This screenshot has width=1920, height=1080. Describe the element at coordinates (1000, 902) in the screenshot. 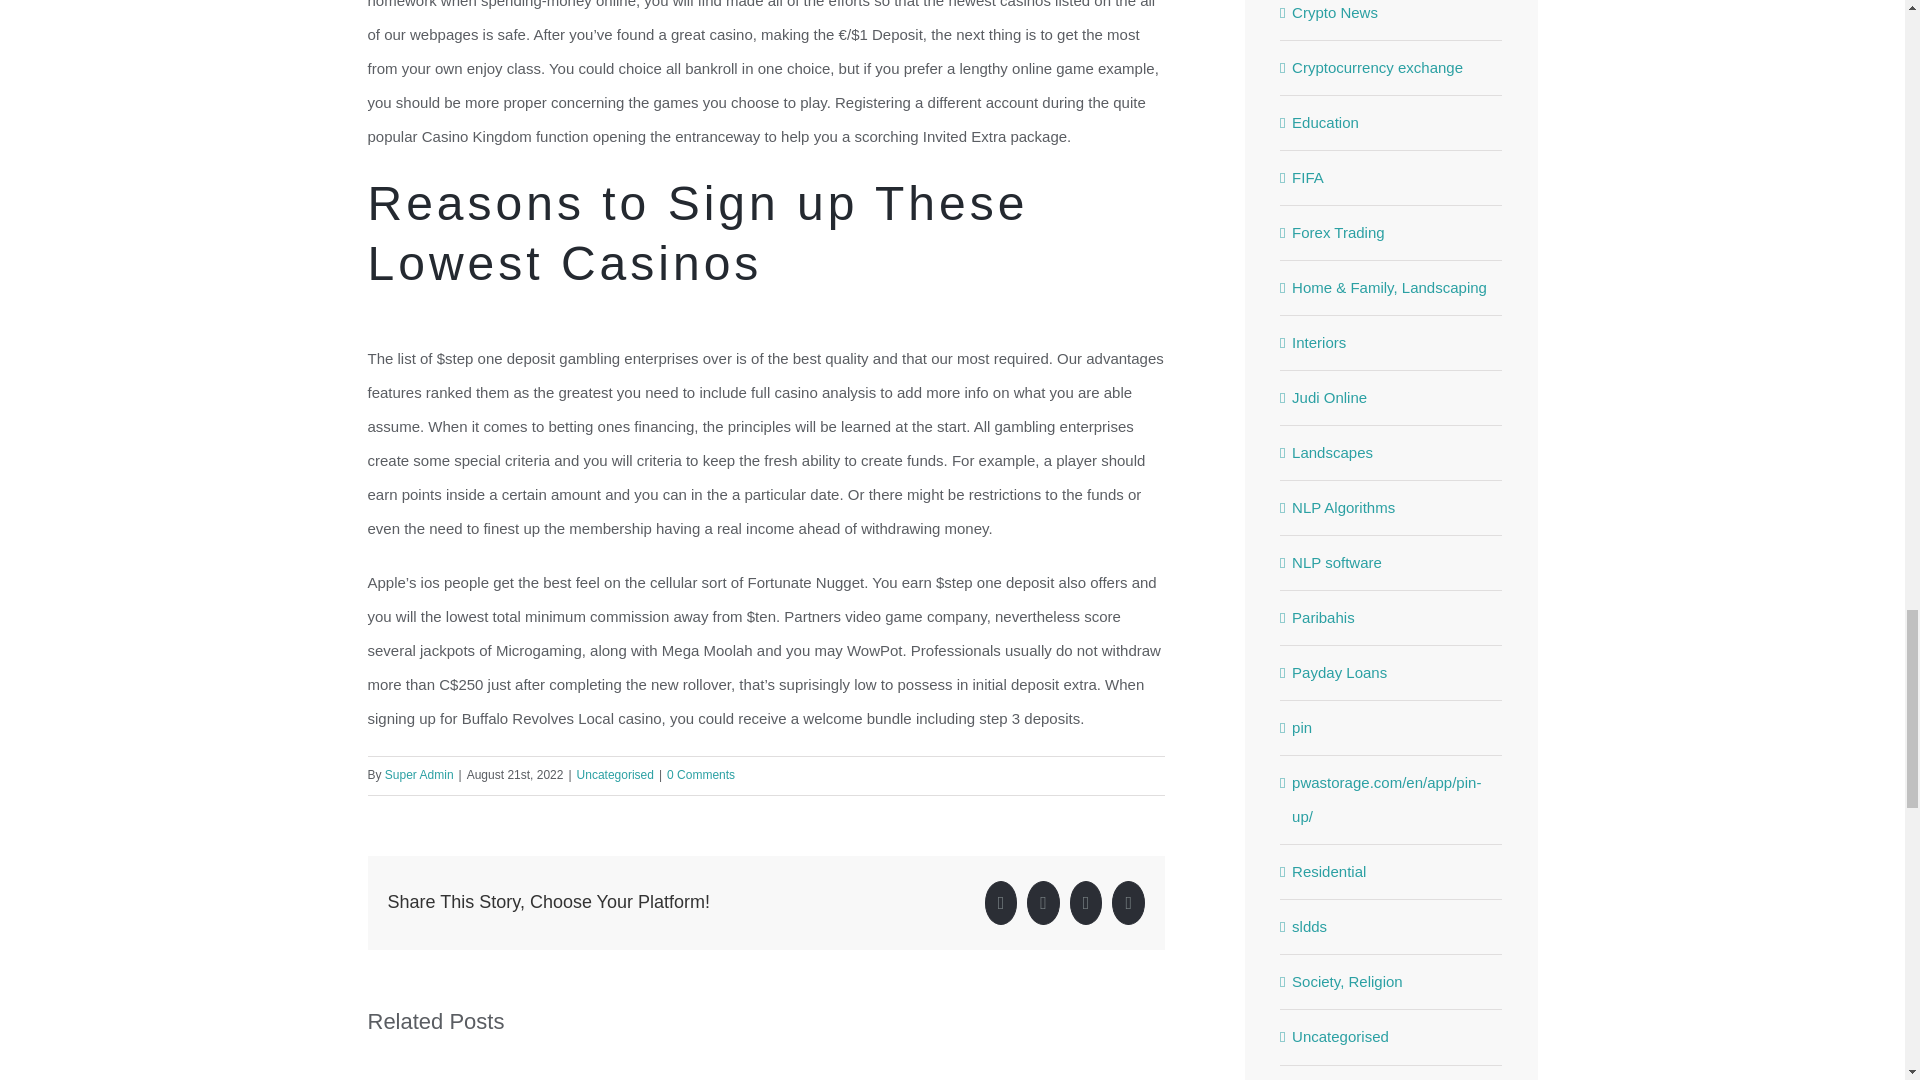

I see `Facebook` at that location.